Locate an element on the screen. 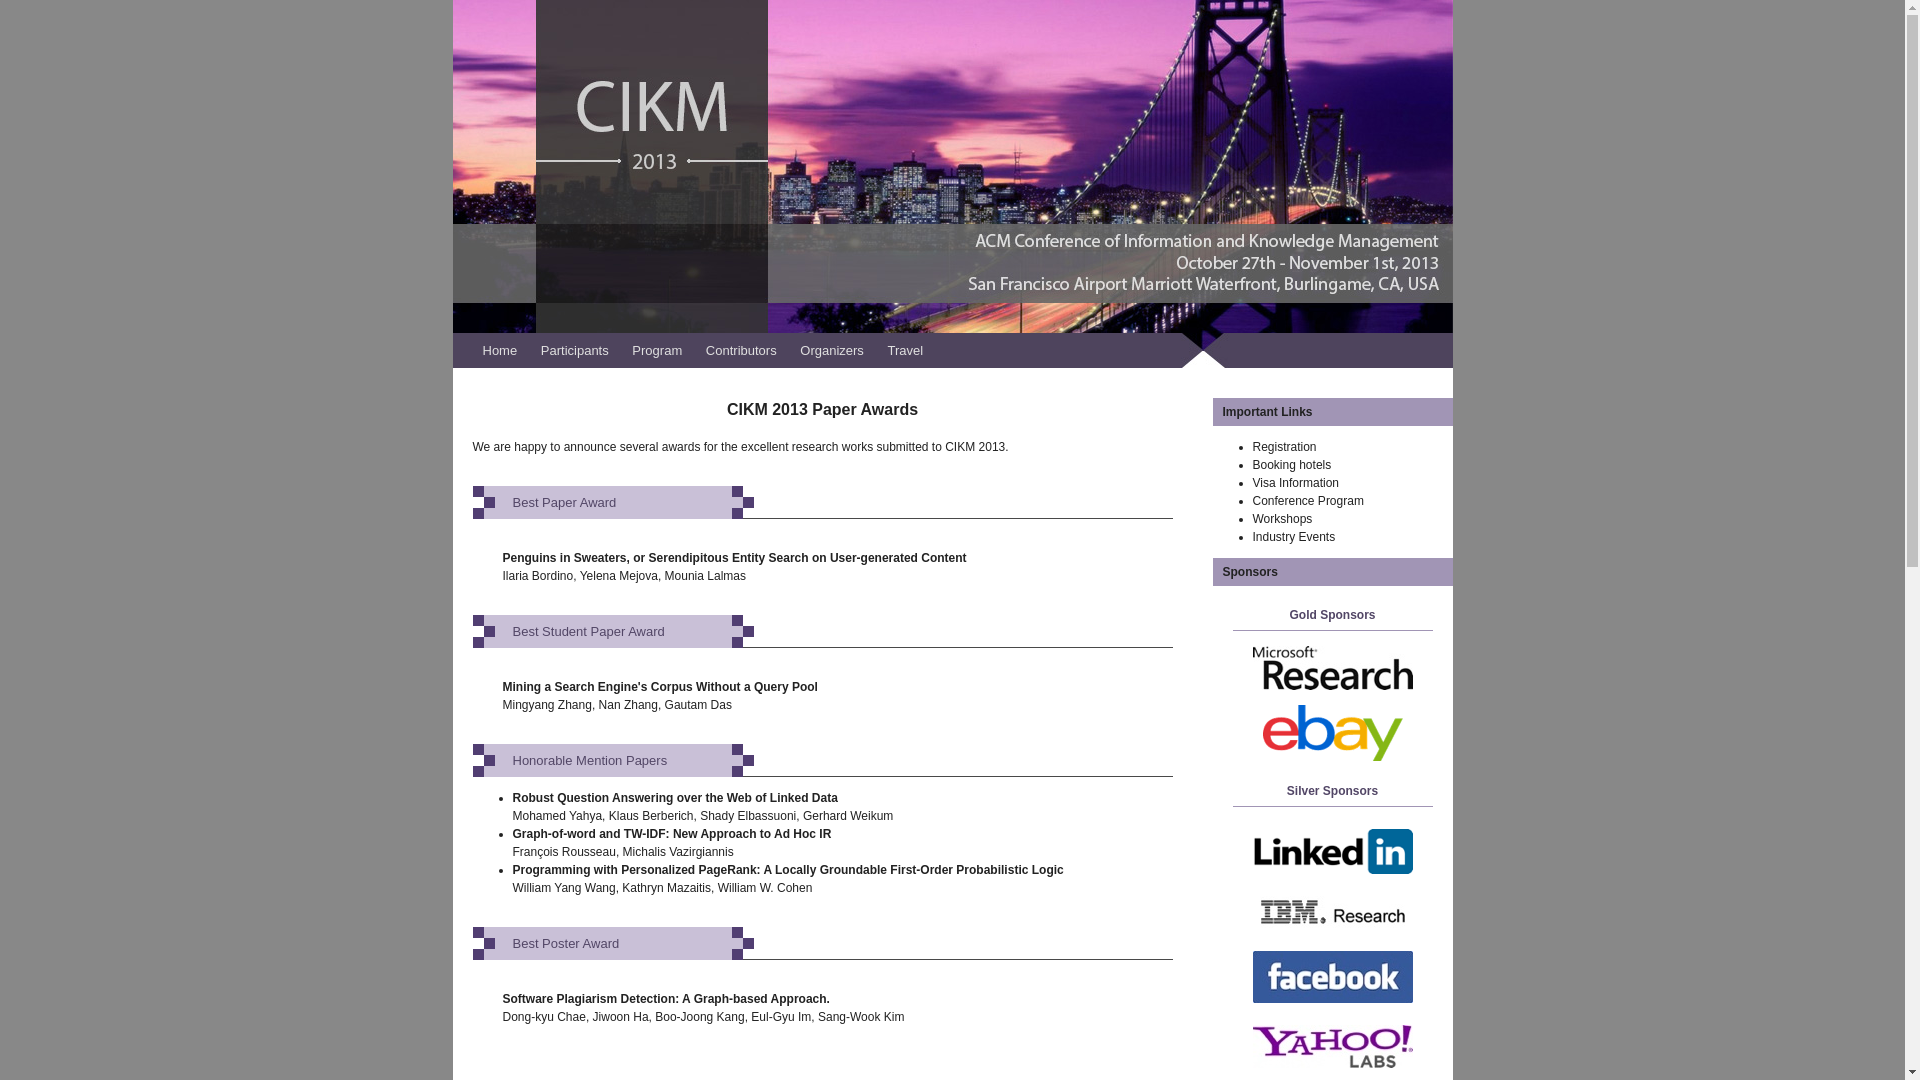  Visa Information is located at coordinates (1294, 483).